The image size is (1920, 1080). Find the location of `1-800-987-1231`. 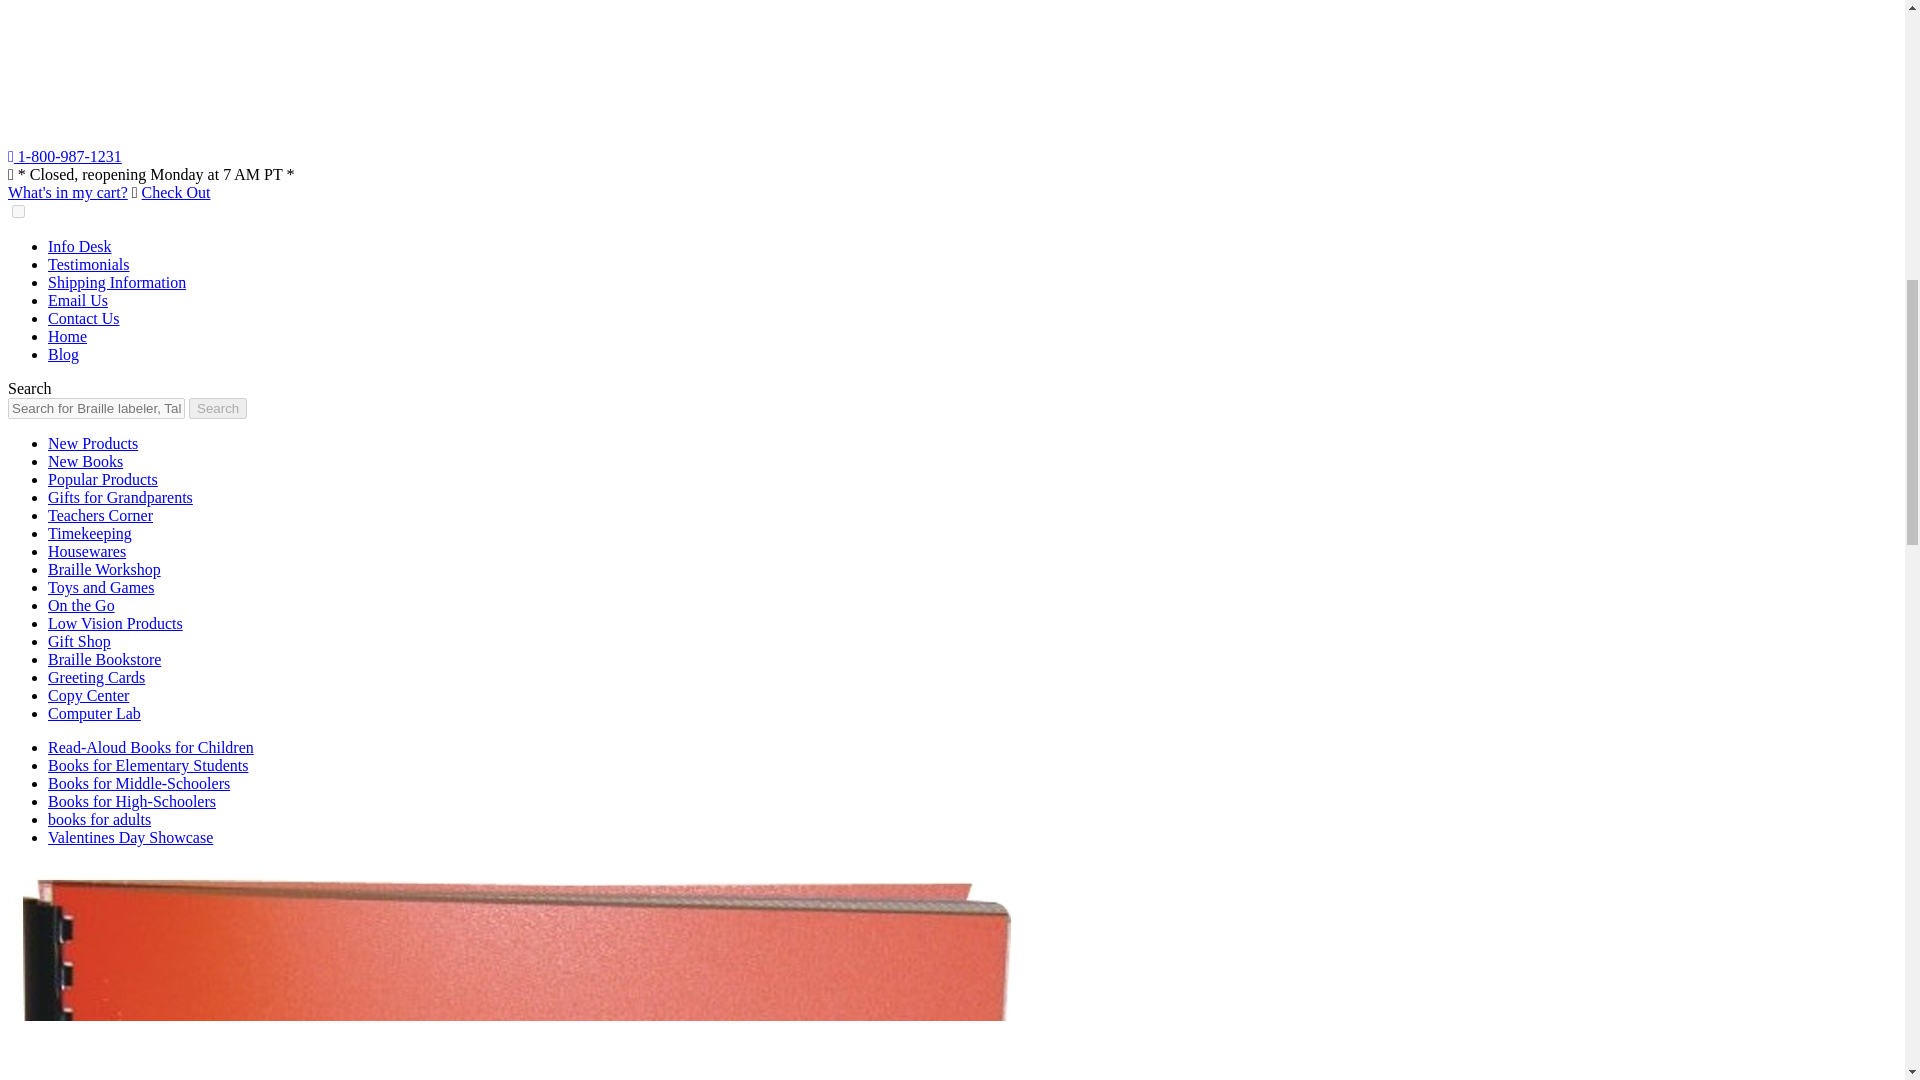

1-800-987-1231 is located at coordinates (64, 156).